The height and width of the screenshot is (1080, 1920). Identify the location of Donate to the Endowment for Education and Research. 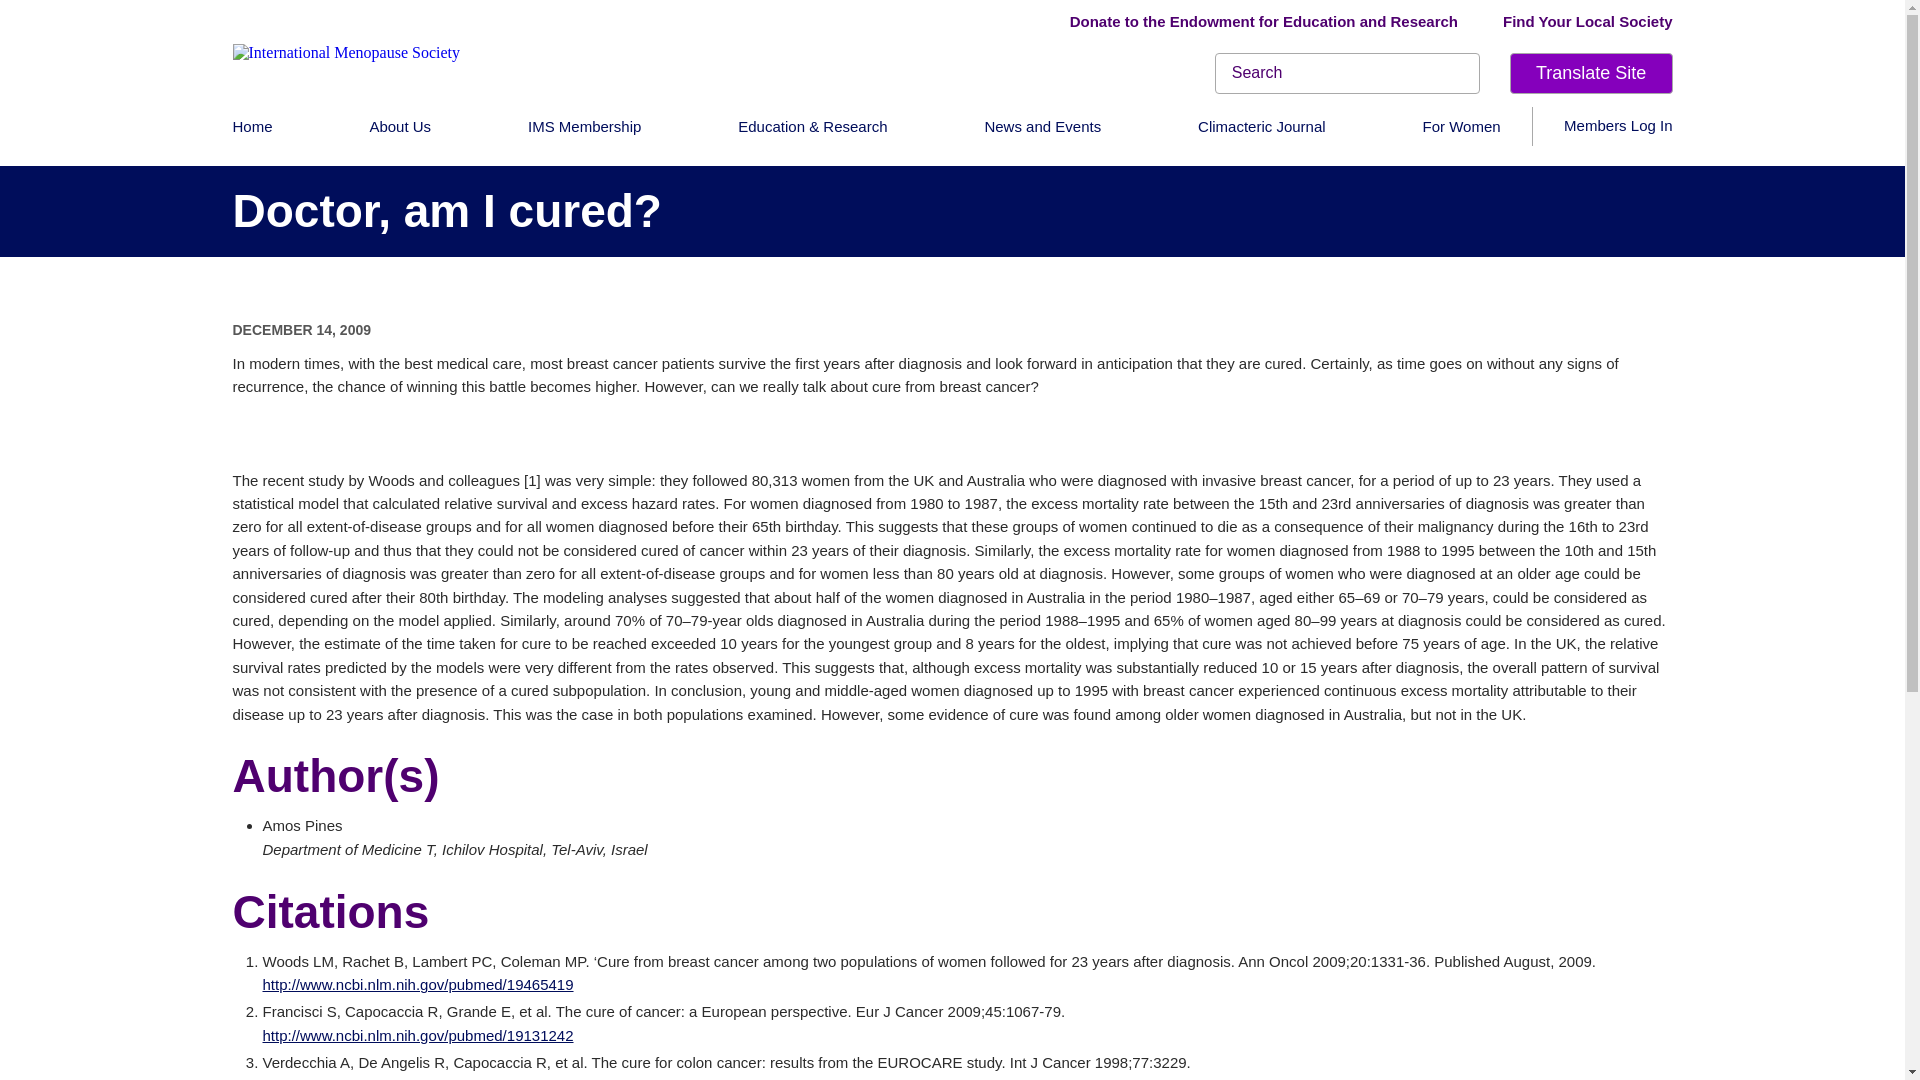
(1263, 20).